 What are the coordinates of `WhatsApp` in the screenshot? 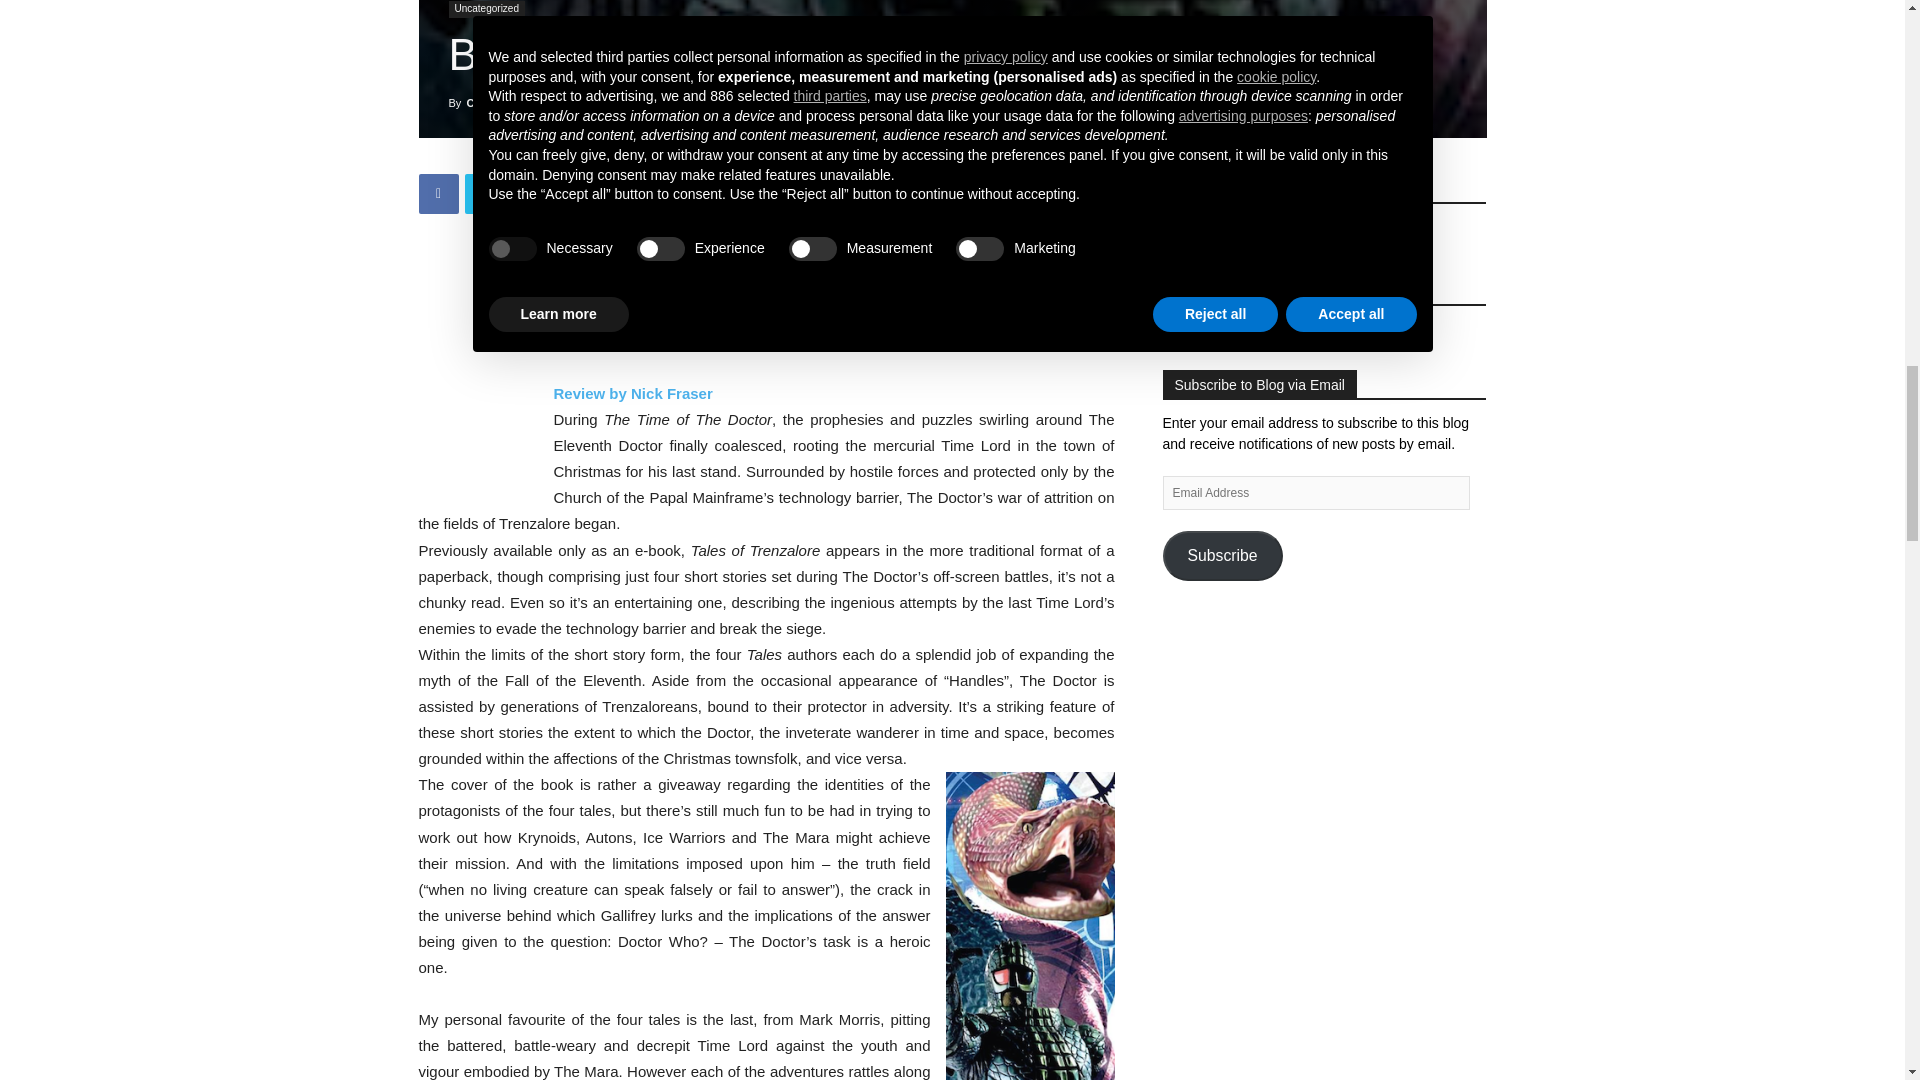 It's located at (576, 193).